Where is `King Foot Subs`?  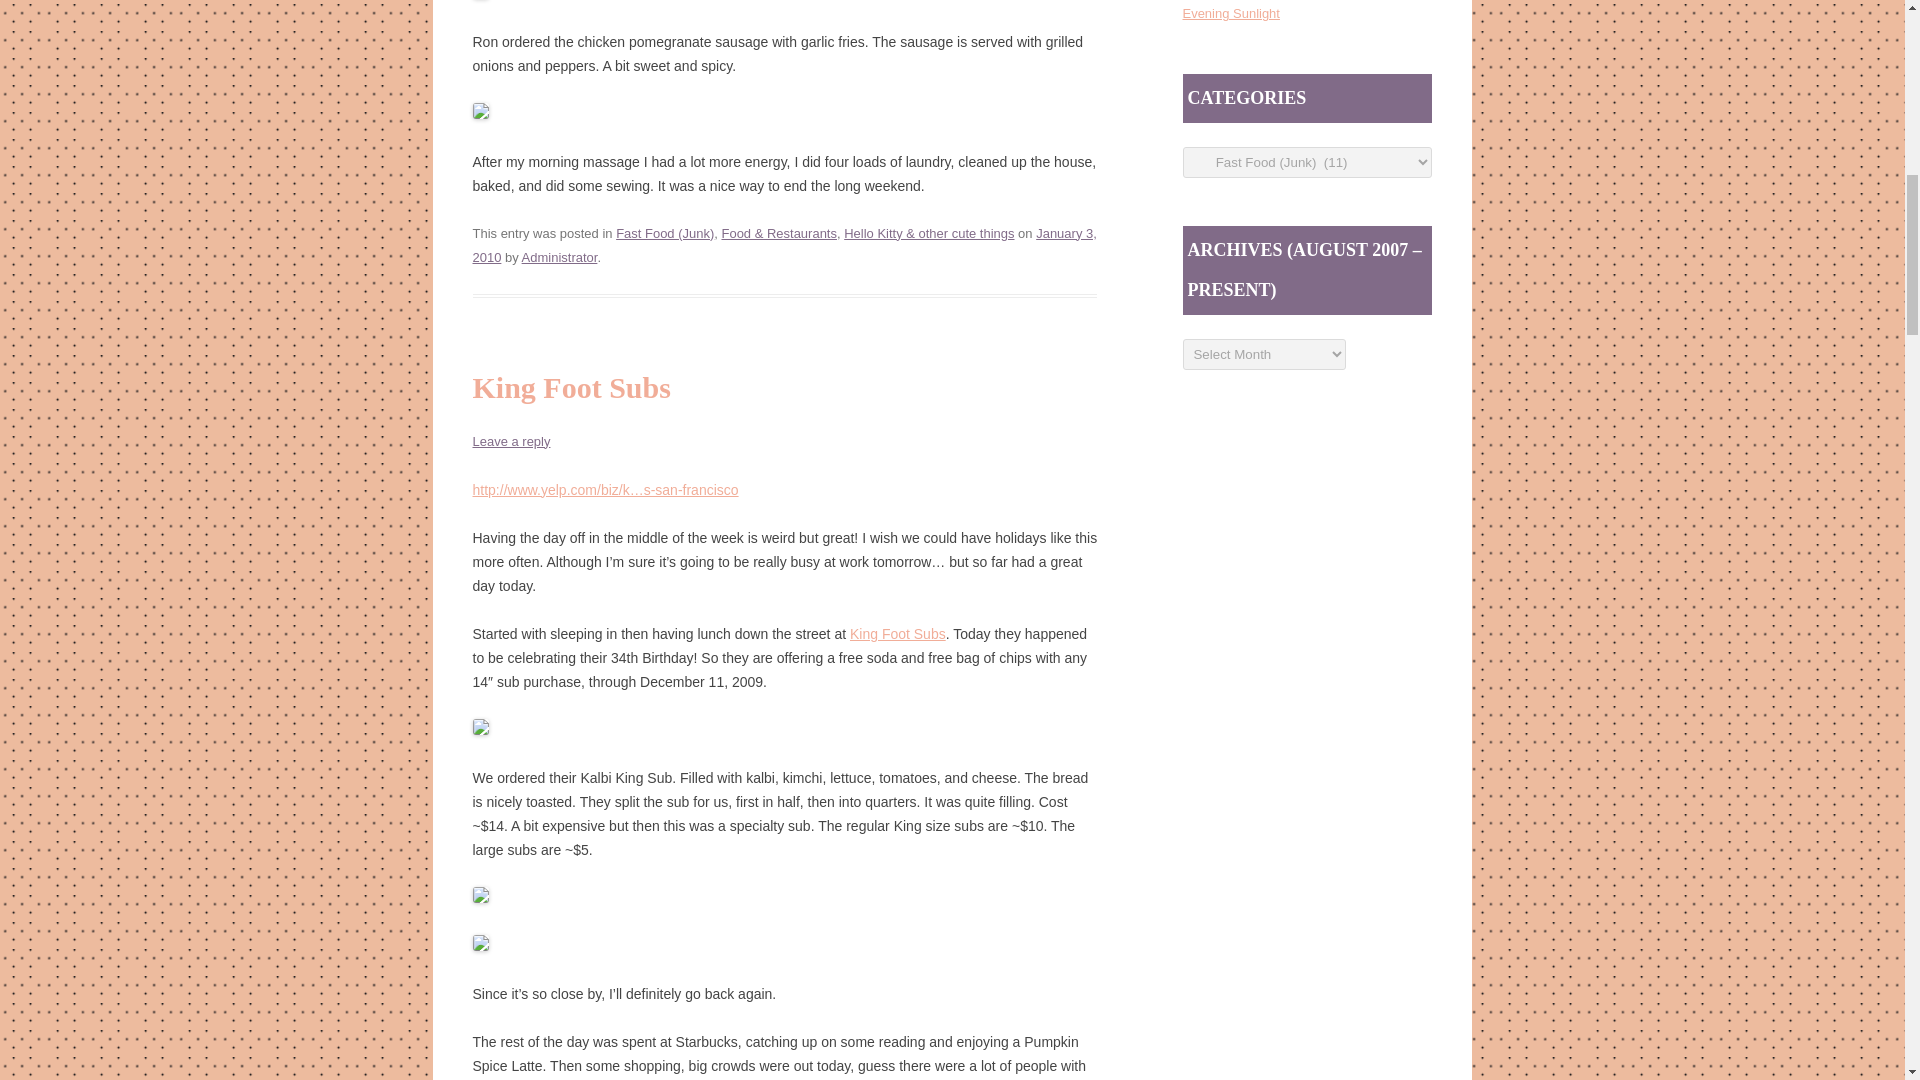 King Foot Subs is located at coordinates (898, 634).